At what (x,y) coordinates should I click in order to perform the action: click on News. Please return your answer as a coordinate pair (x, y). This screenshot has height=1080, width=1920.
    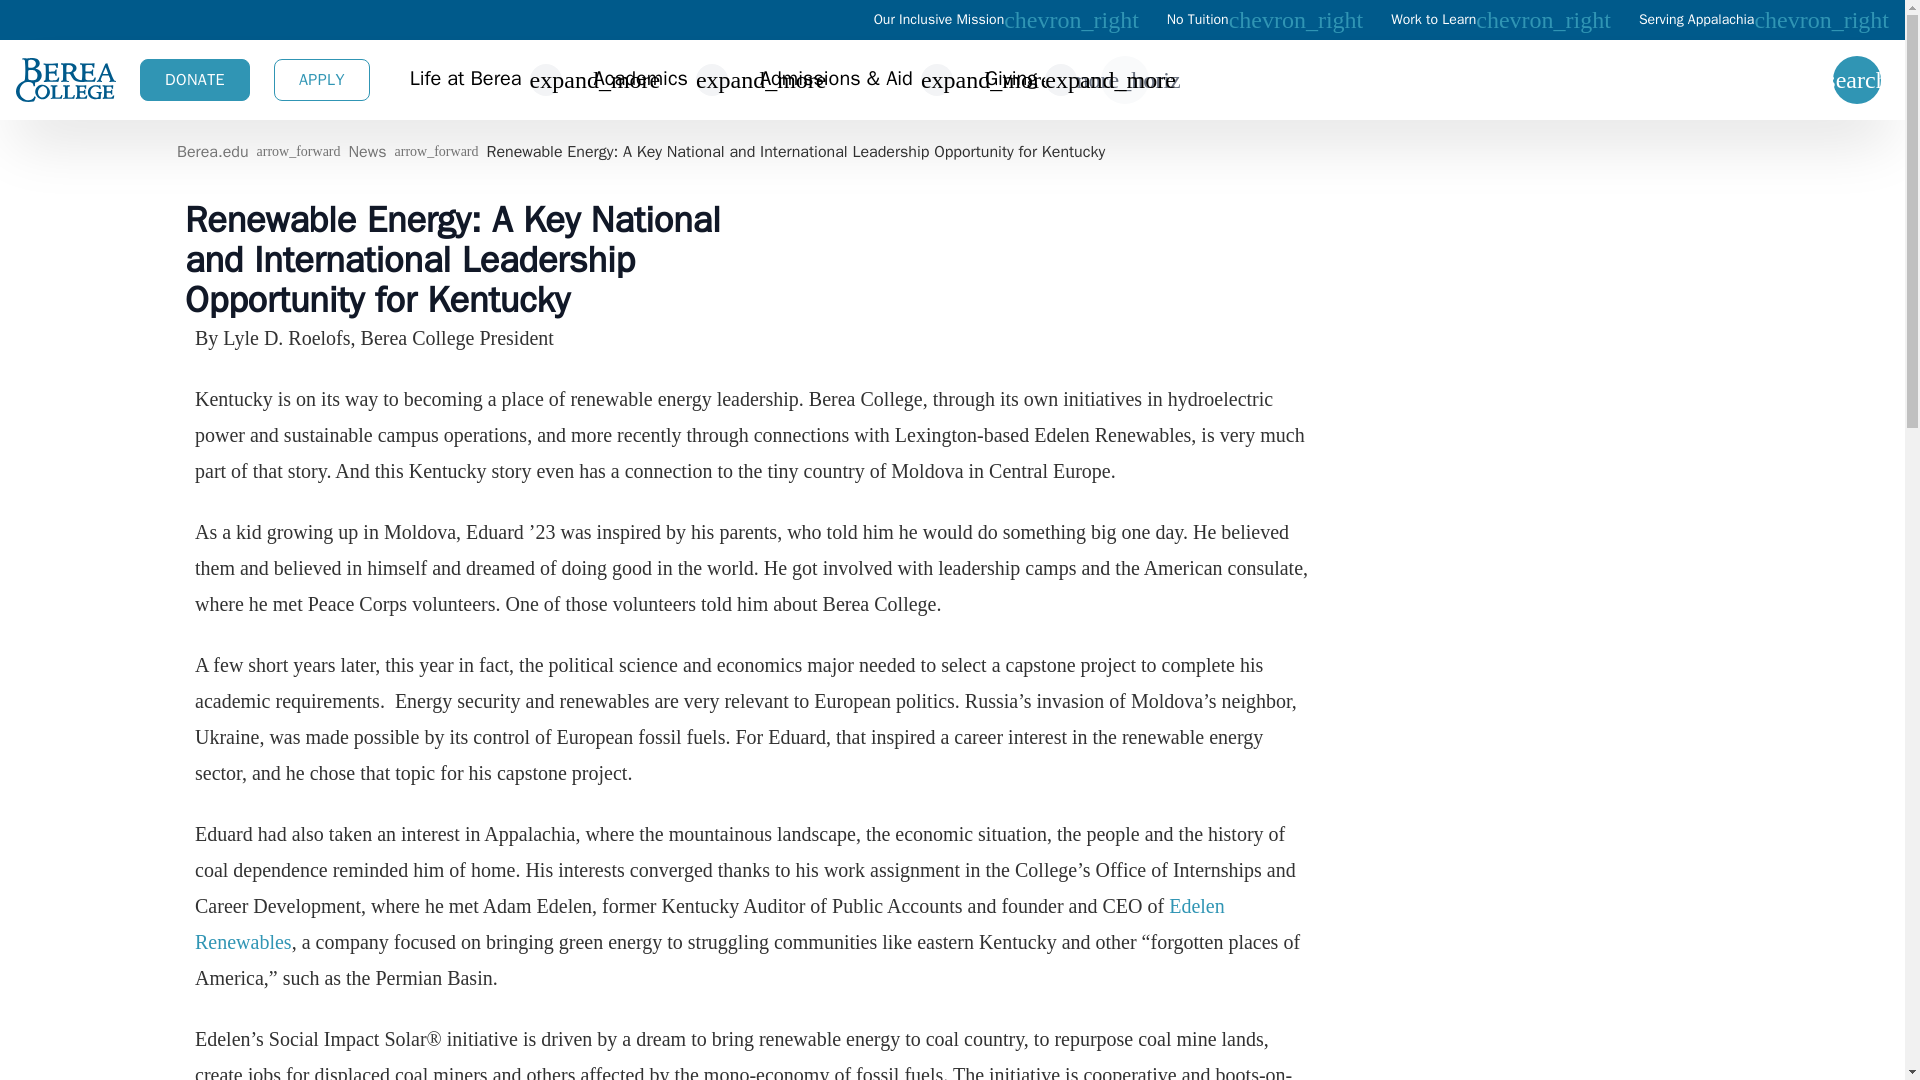
    Looking at the image, I should click on (366, 152).